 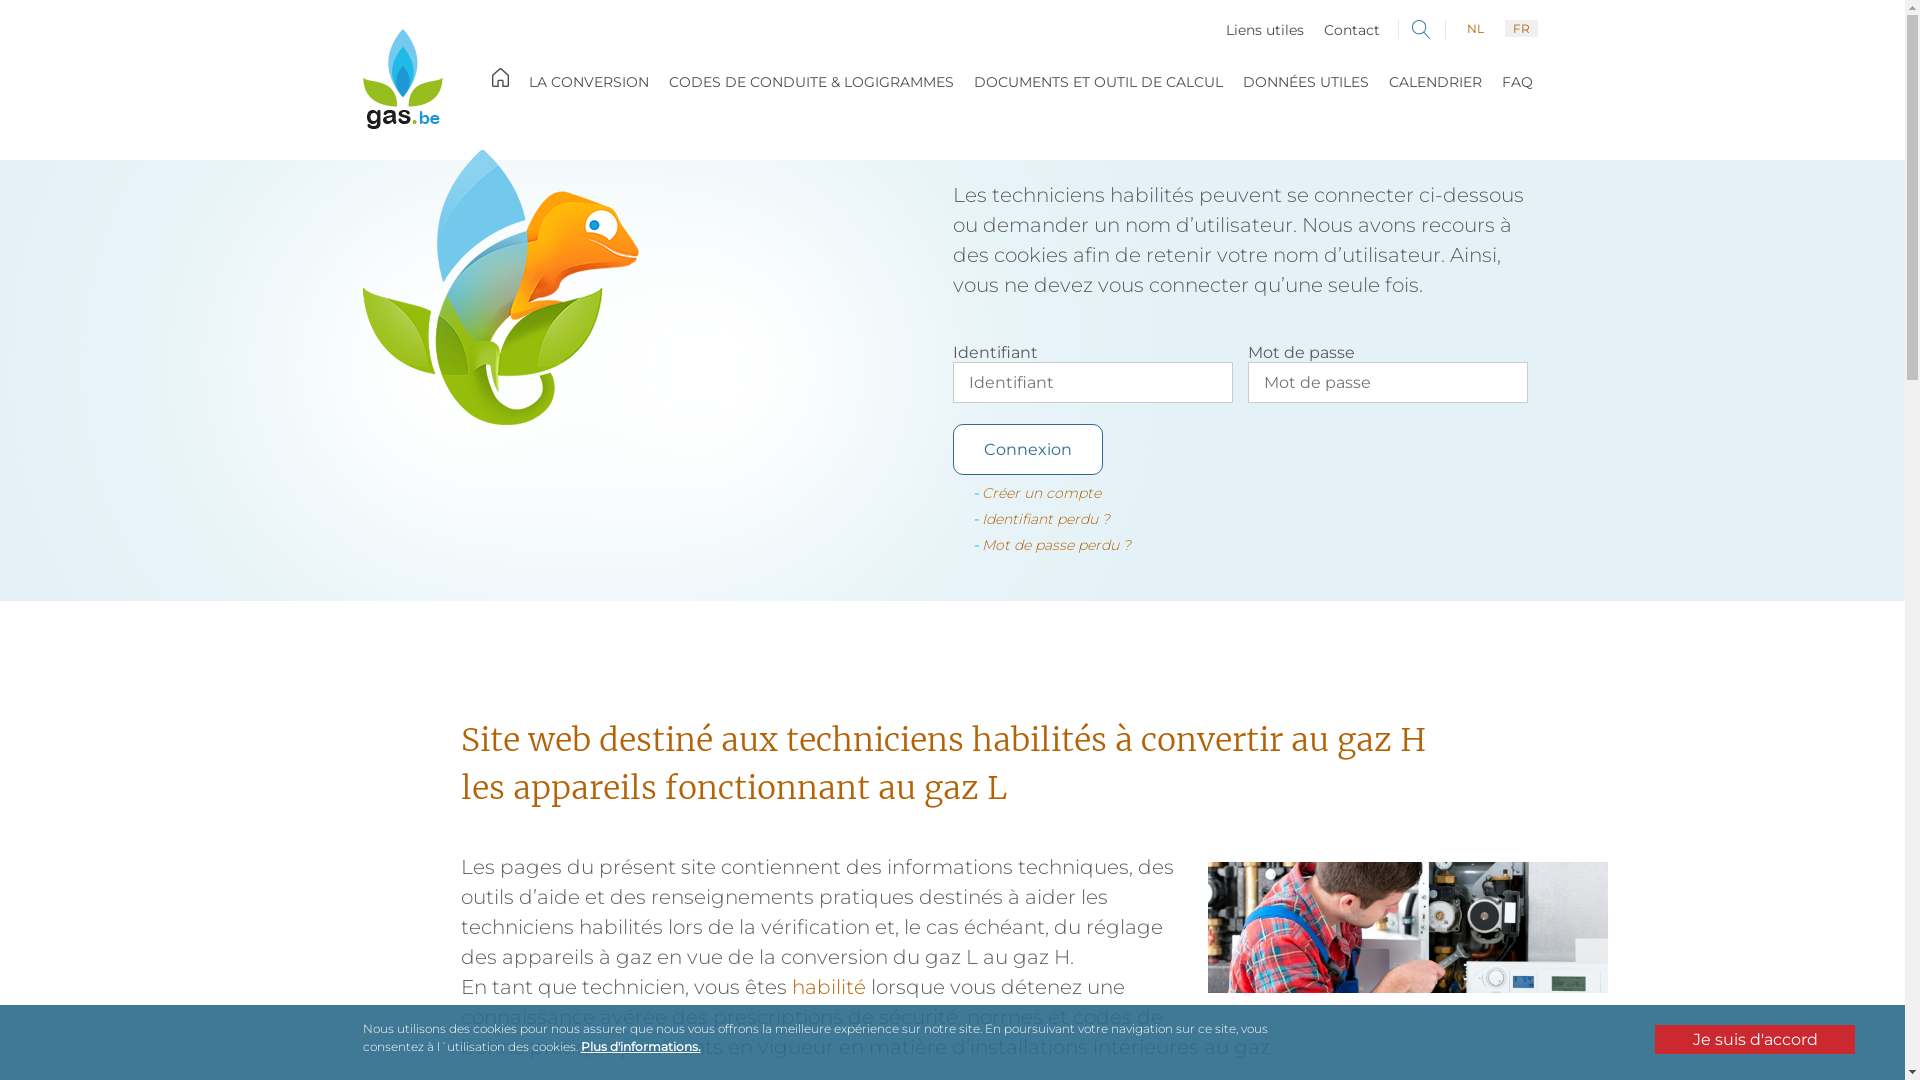 What do you see at coordinates (1352, 30) in the screenshot?
I see `Contact` at bounding box center [1352, 30].